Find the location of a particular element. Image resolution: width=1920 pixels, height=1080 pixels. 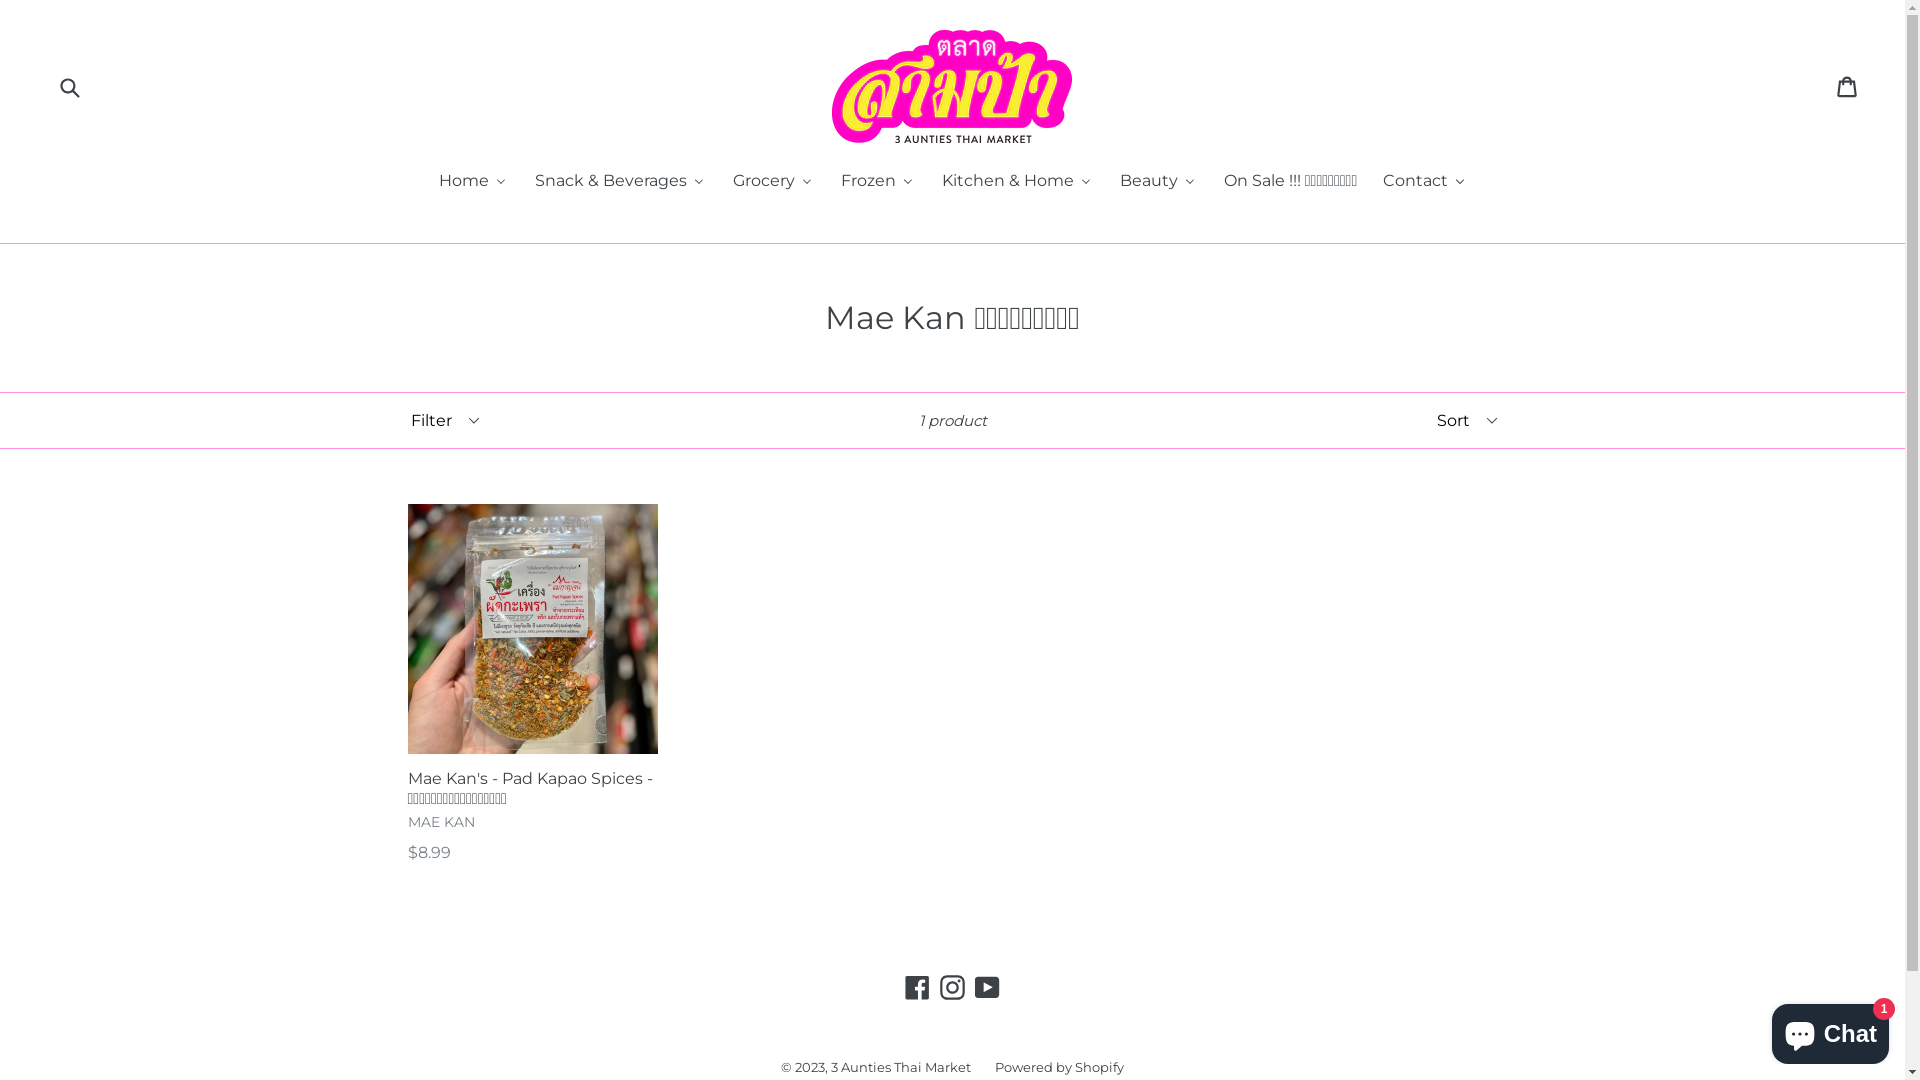

Beauty is located at coordinates (1158, 182).